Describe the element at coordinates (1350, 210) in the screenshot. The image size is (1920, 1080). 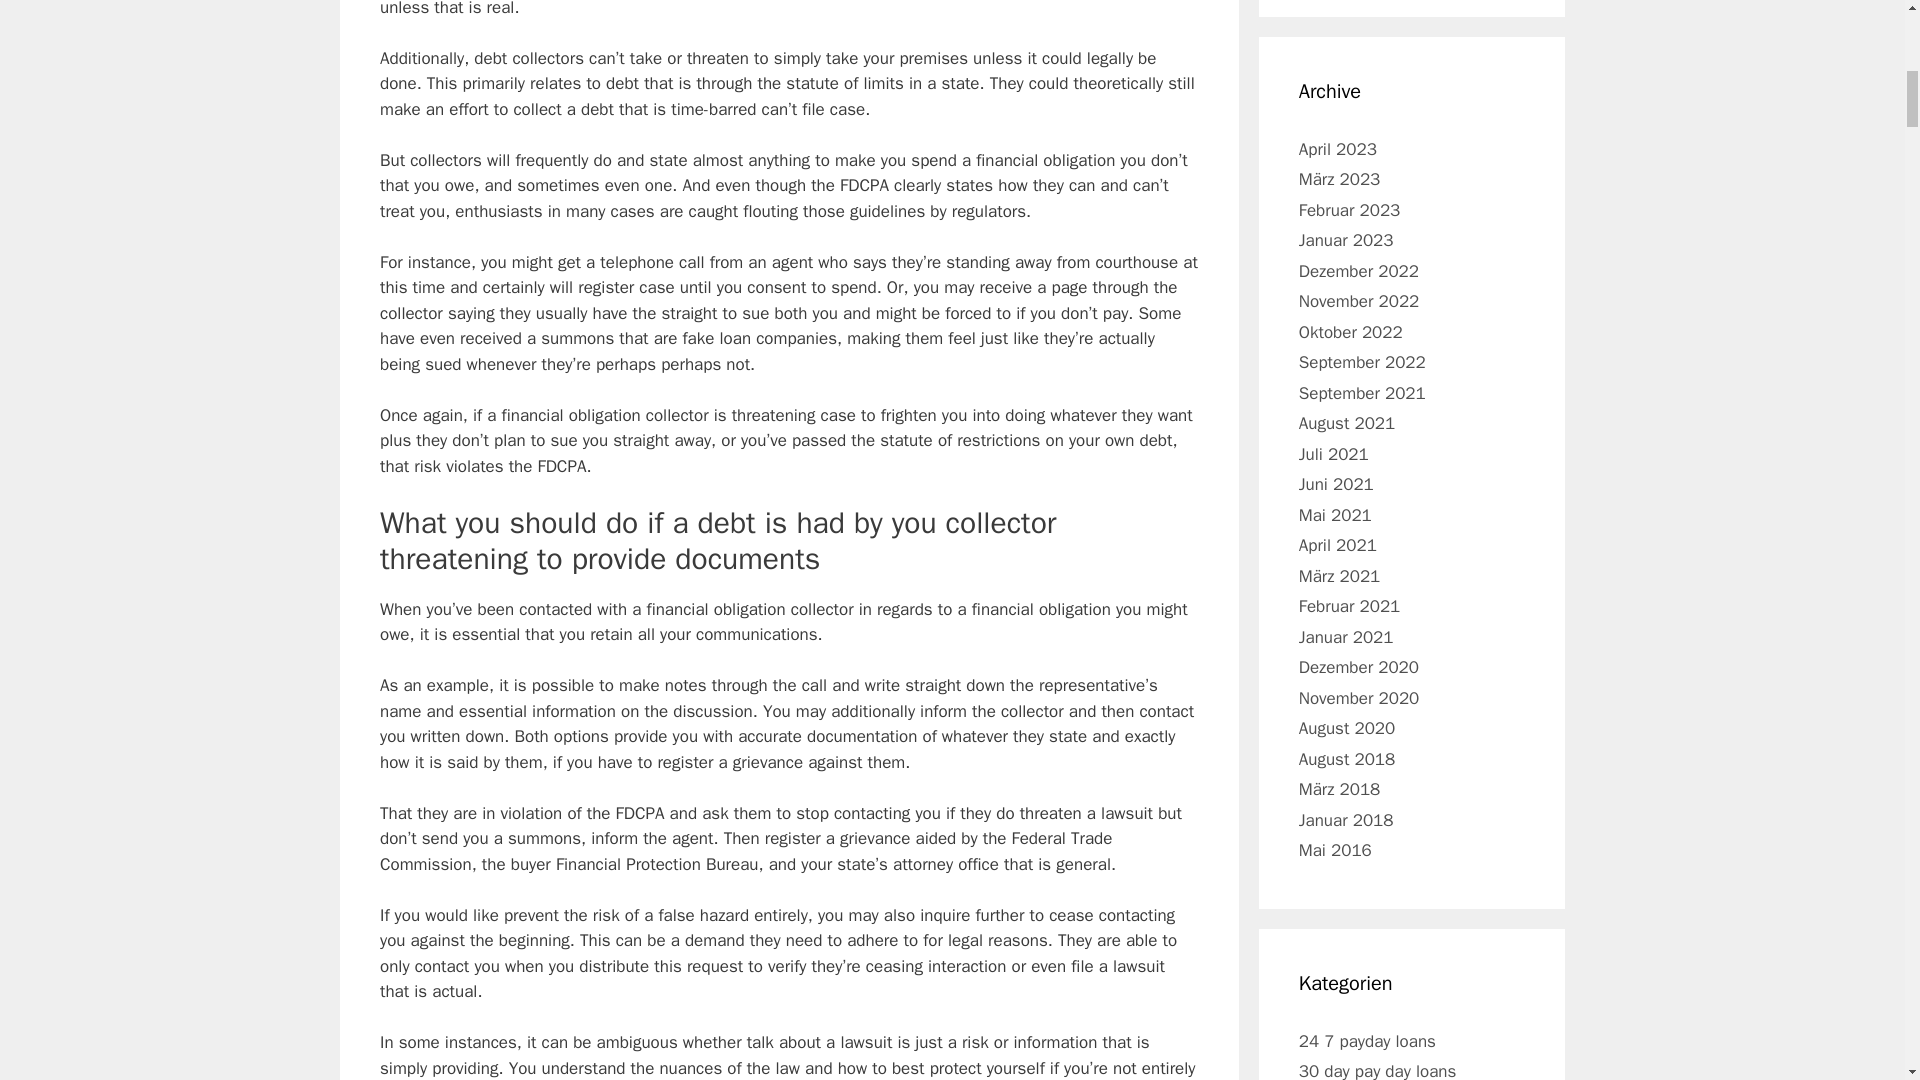
I see `Februar 2023` at that location.